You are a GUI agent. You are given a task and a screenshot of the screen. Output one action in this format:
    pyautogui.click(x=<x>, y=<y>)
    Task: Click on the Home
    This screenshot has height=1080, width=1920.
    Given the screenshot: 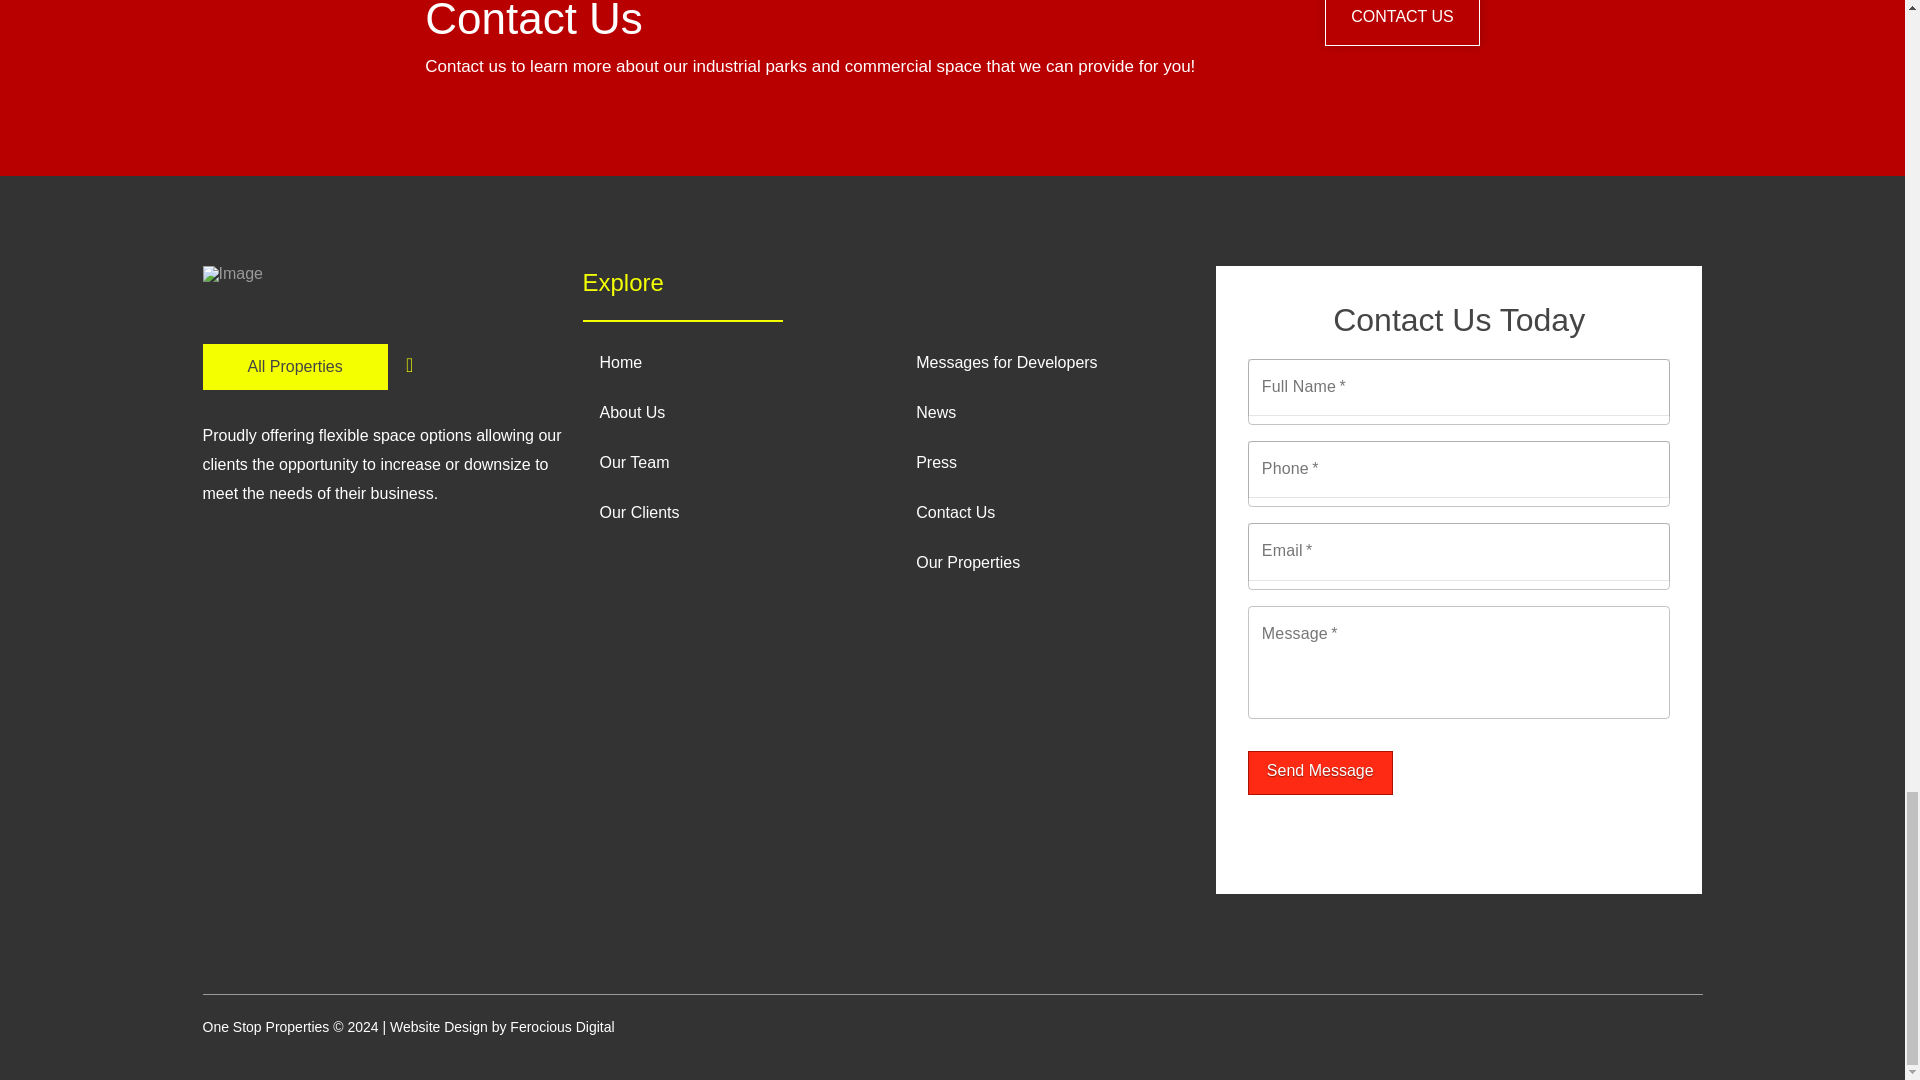 What is the action you would take?
    pyautogui.click(x=731, y=362)
    